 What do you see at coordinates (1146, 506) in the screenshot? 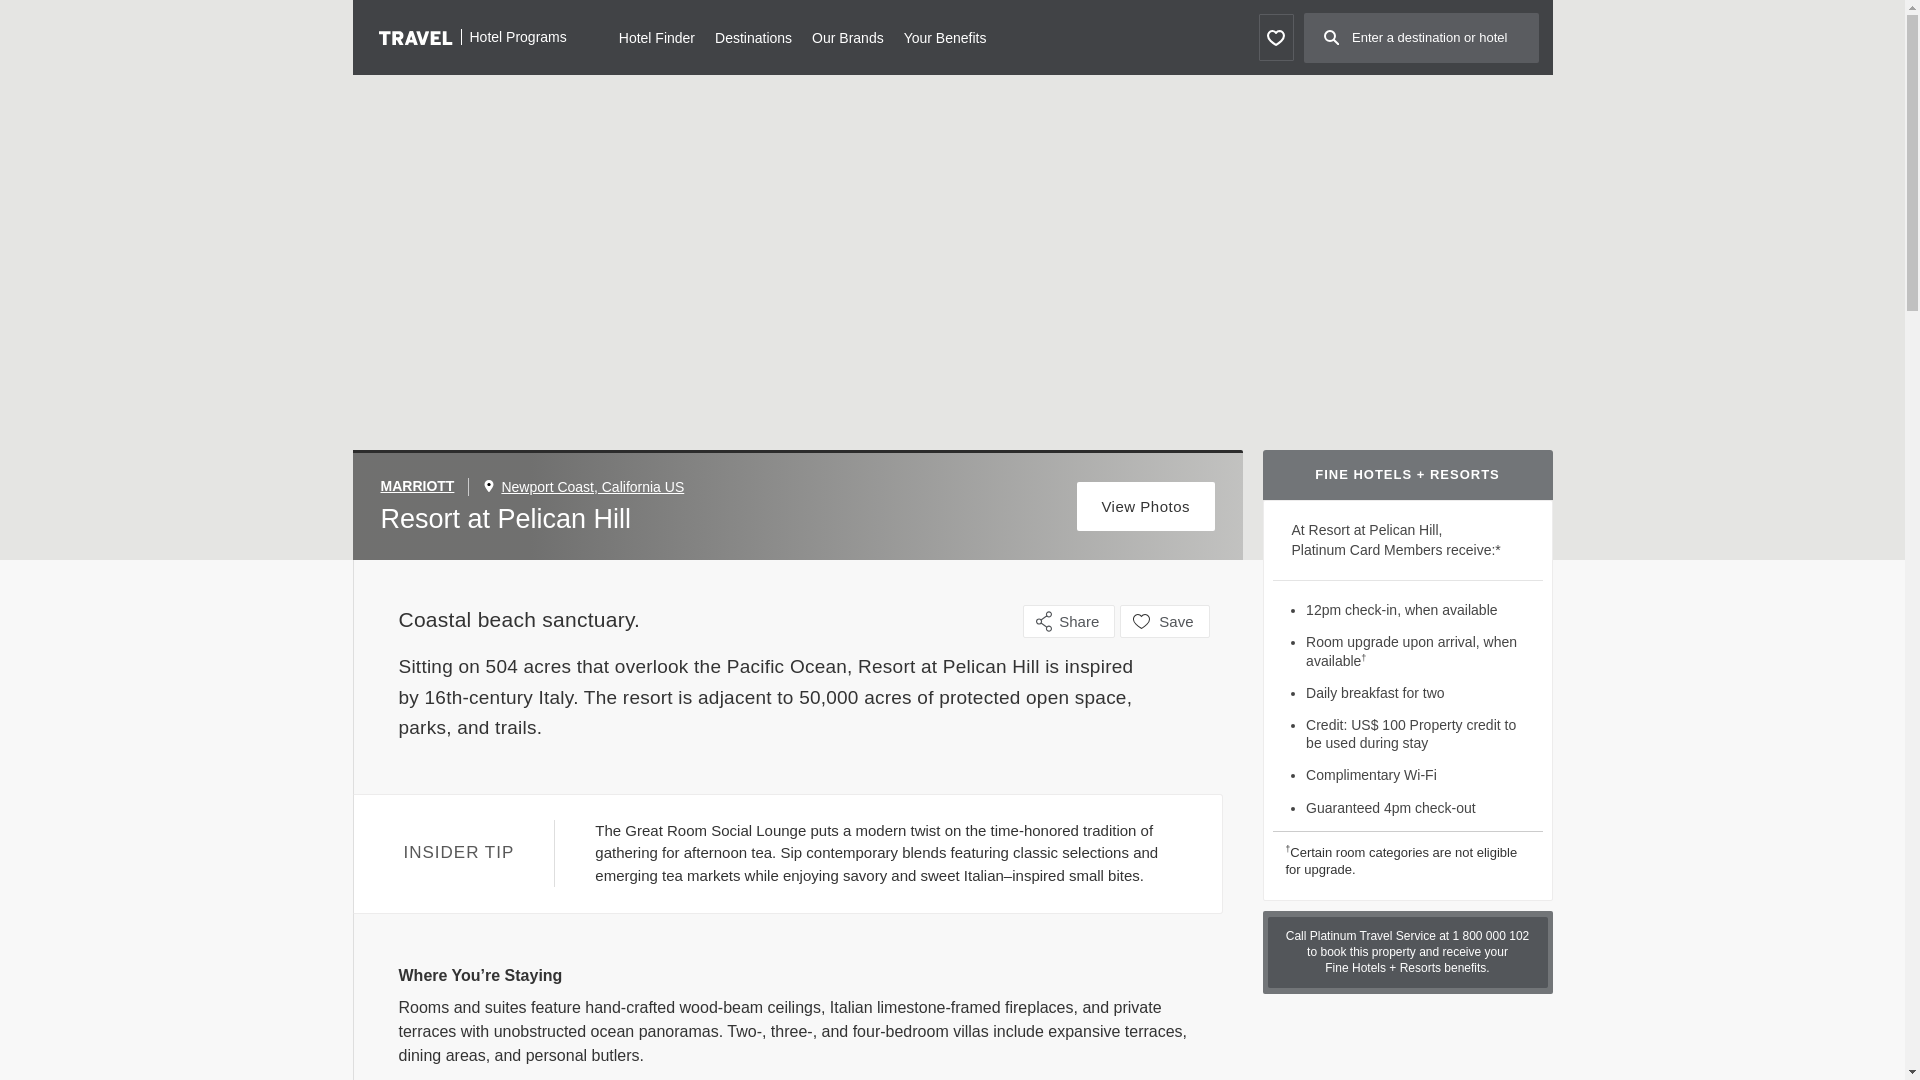
I see `View Photos` at bounding box center [1146, 506].